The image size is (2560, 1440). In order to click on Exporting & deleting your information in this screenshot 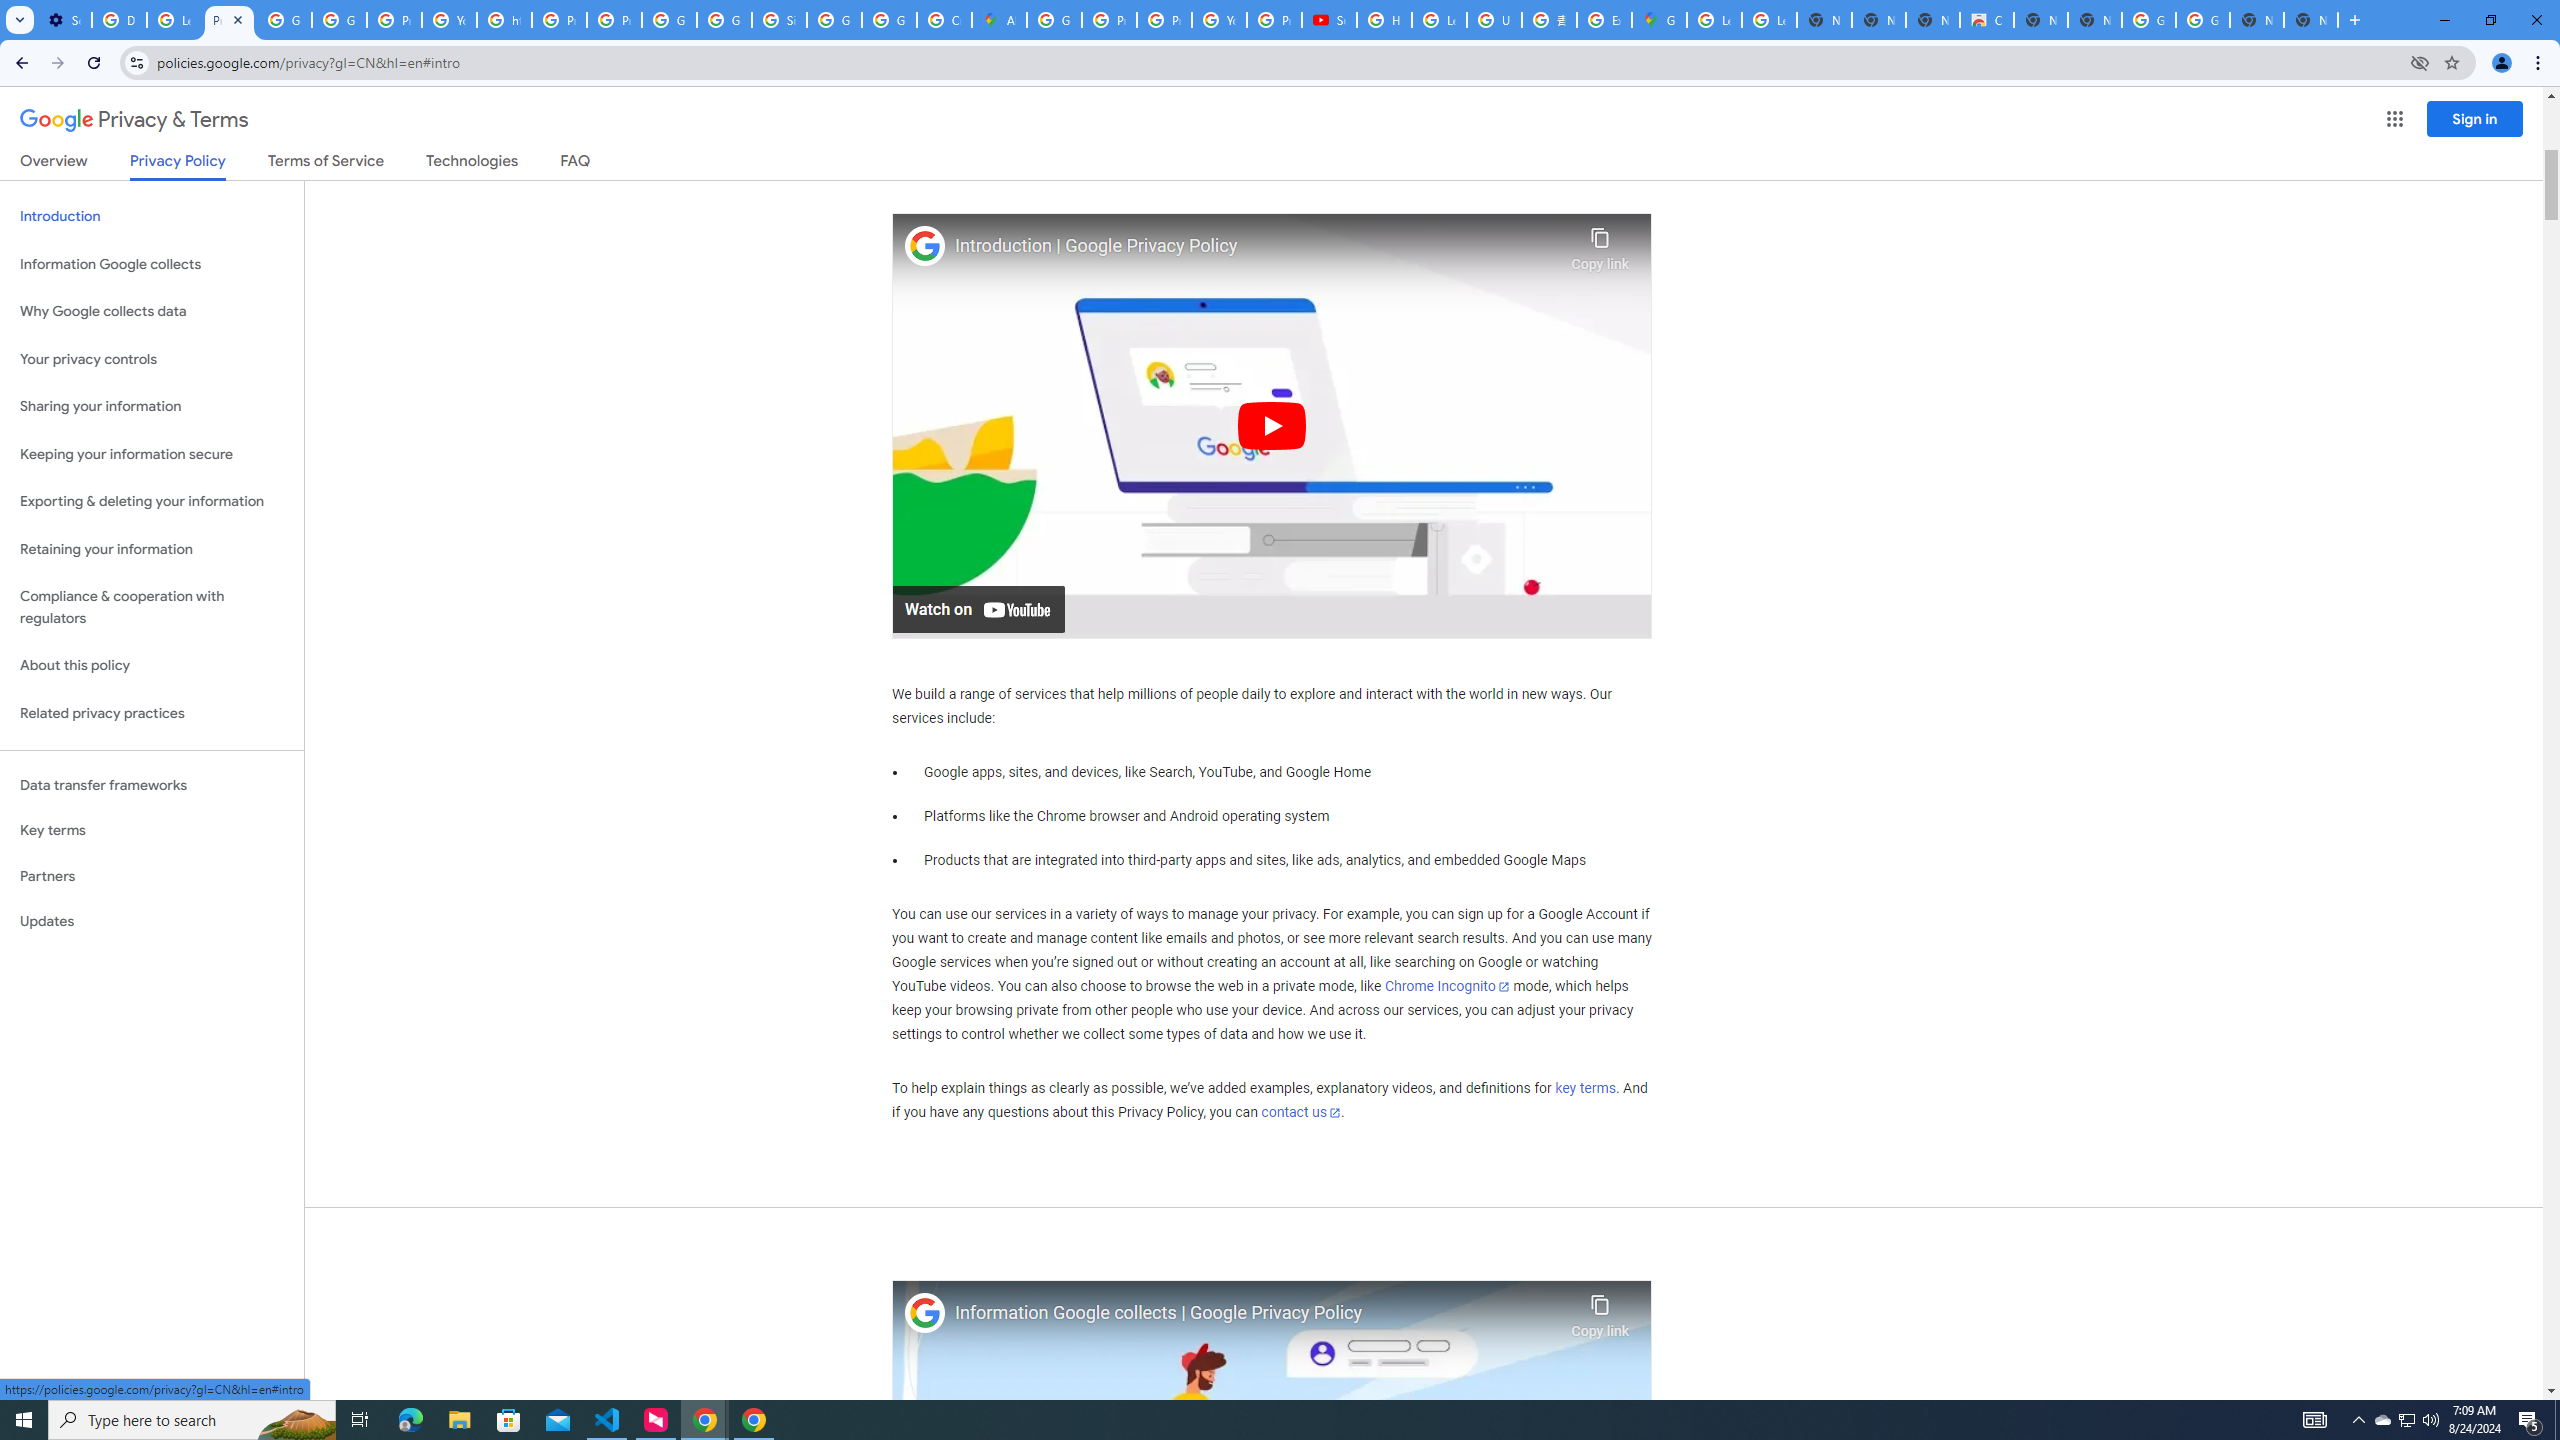, I will do `click(152, 502)`.